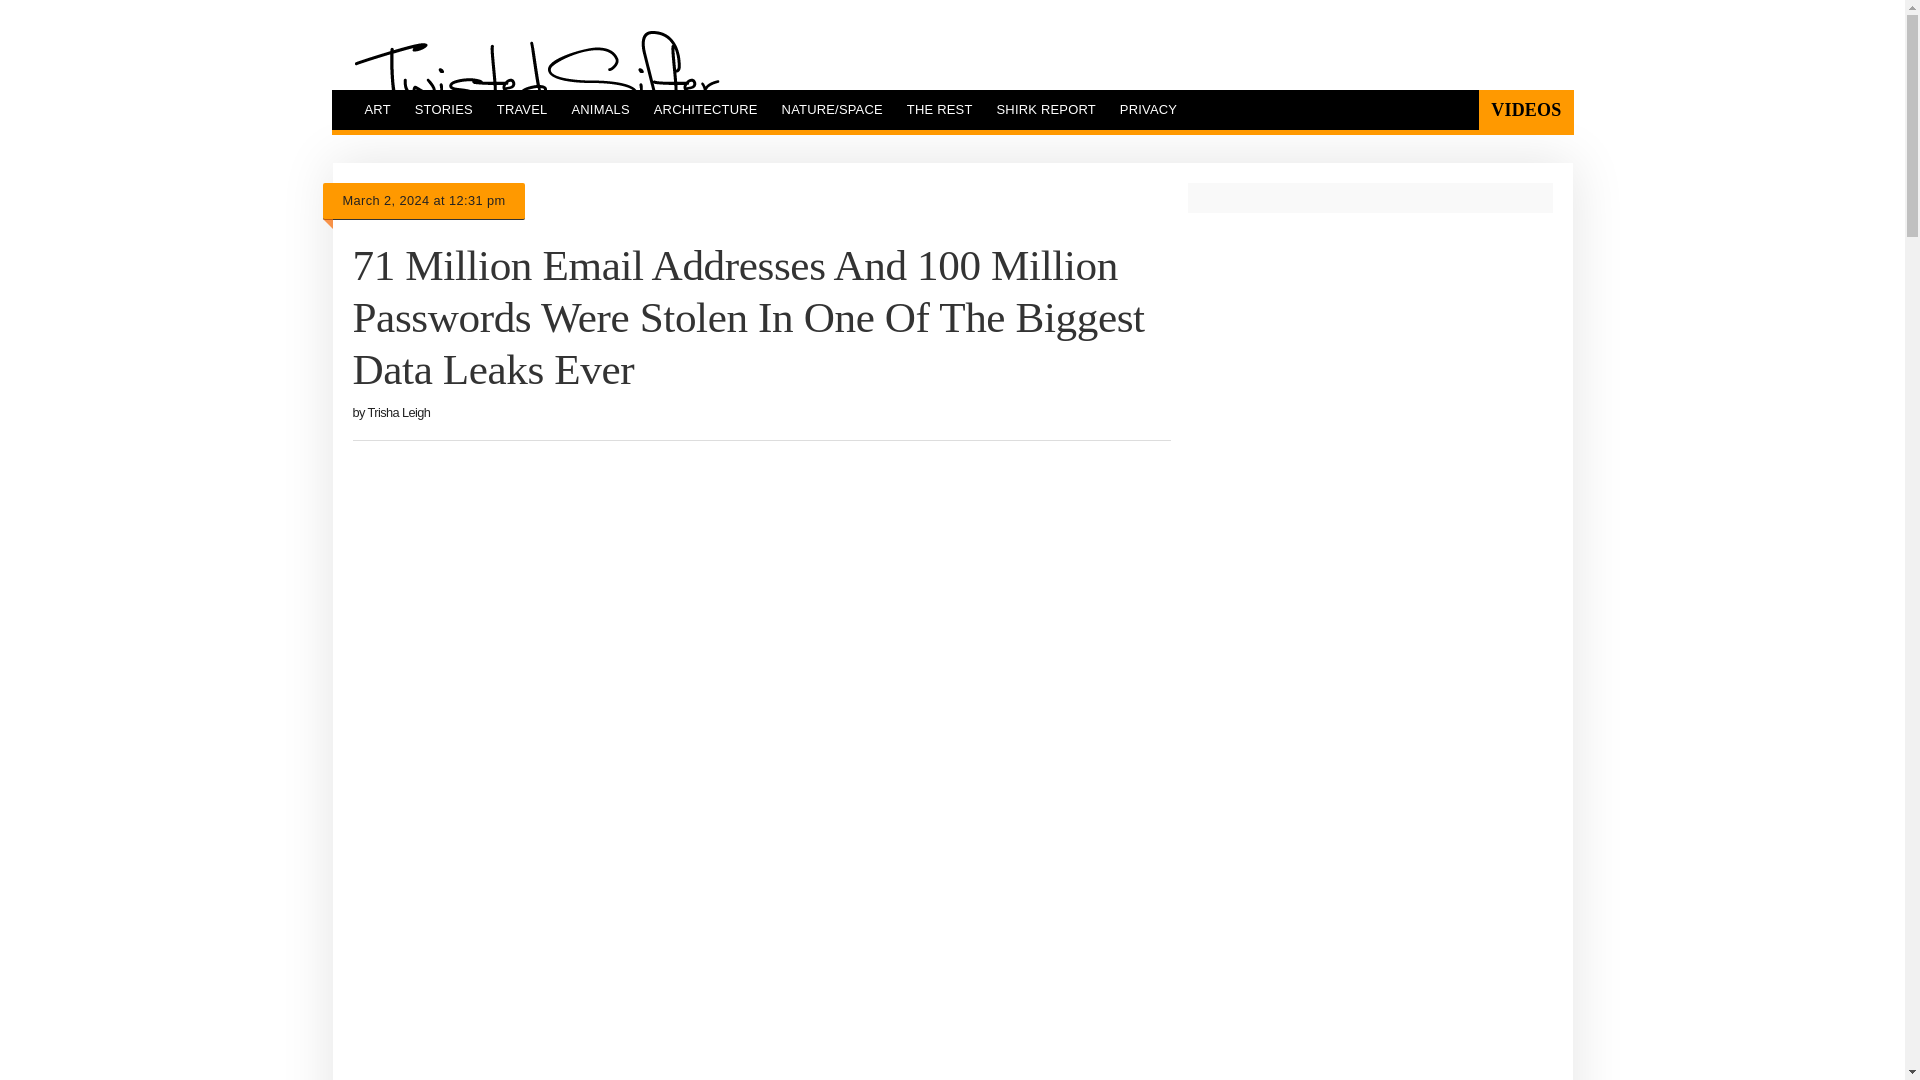 The width and height of the screenshot is (1920, 1080). I want to click on SHIRK REPORT, so click(1046, 109).